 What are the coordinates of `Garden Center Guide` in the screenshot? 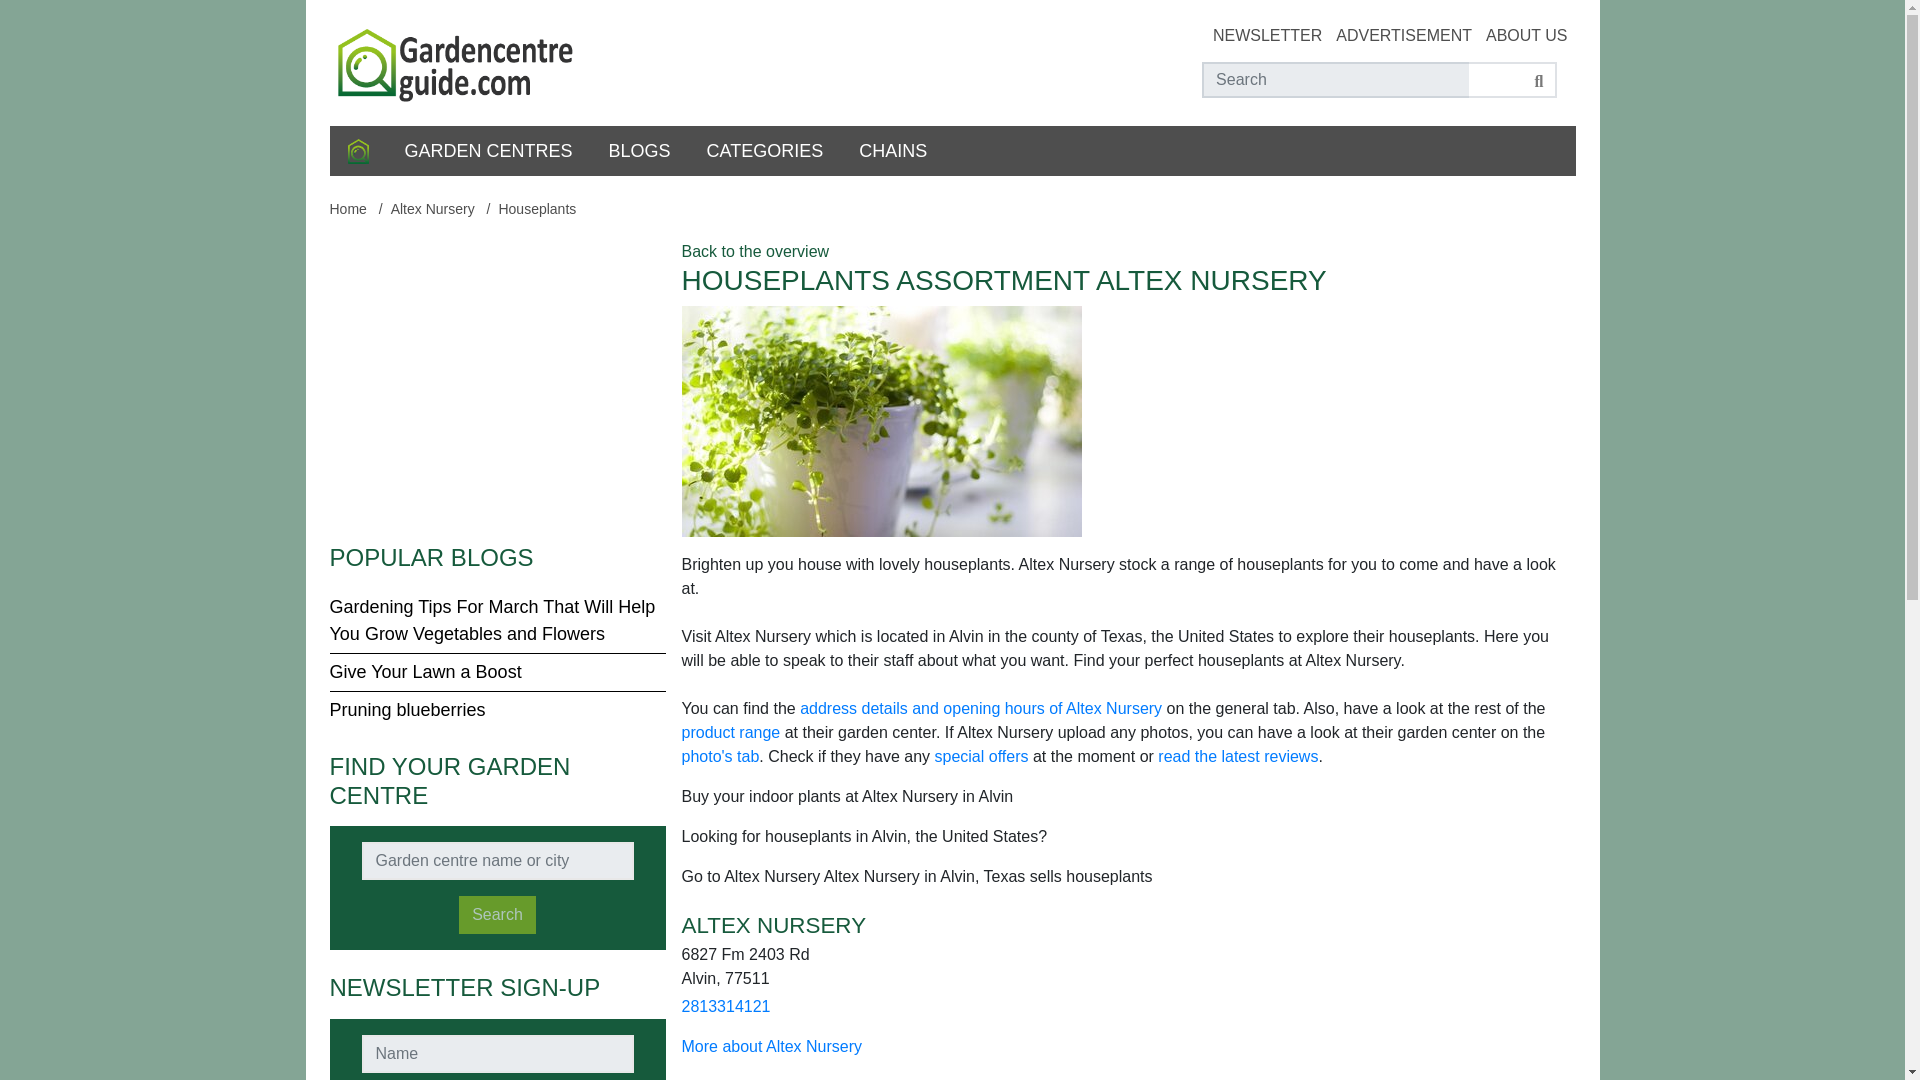 It's located at (457, 61).